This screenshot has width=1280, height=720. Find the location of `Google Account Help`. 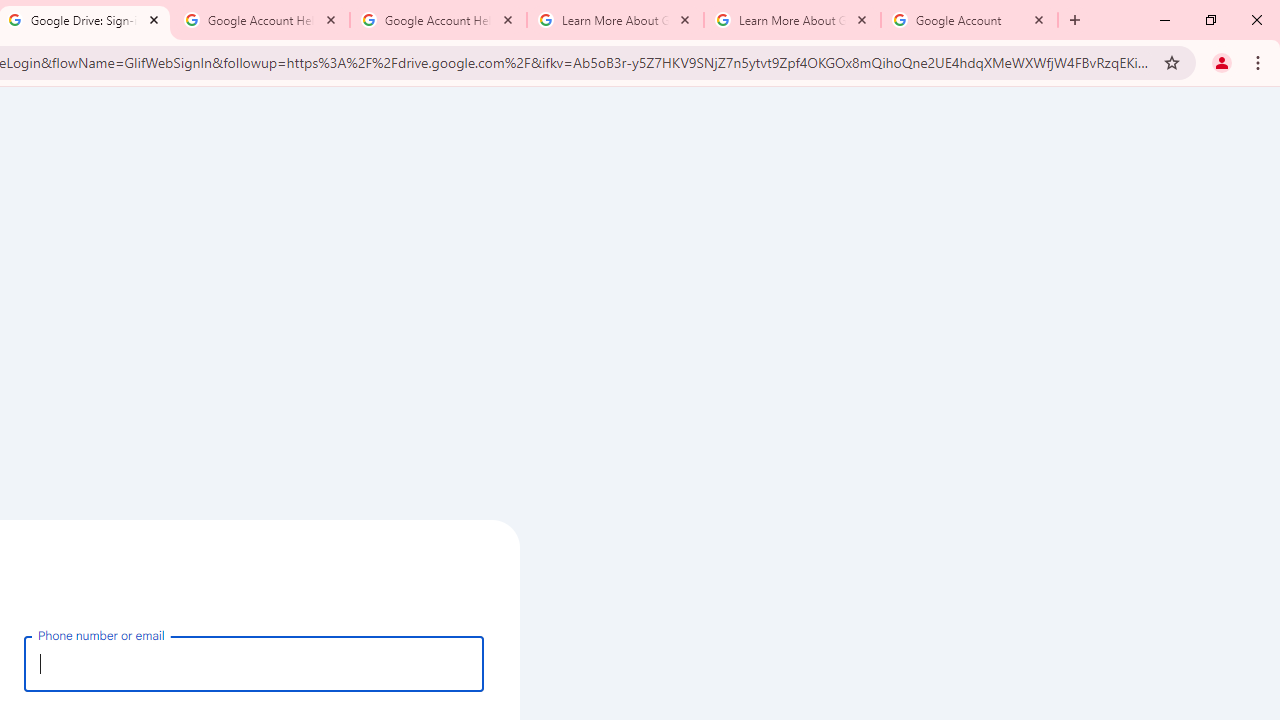

Google Account Help is located at coordinates (260, 20).